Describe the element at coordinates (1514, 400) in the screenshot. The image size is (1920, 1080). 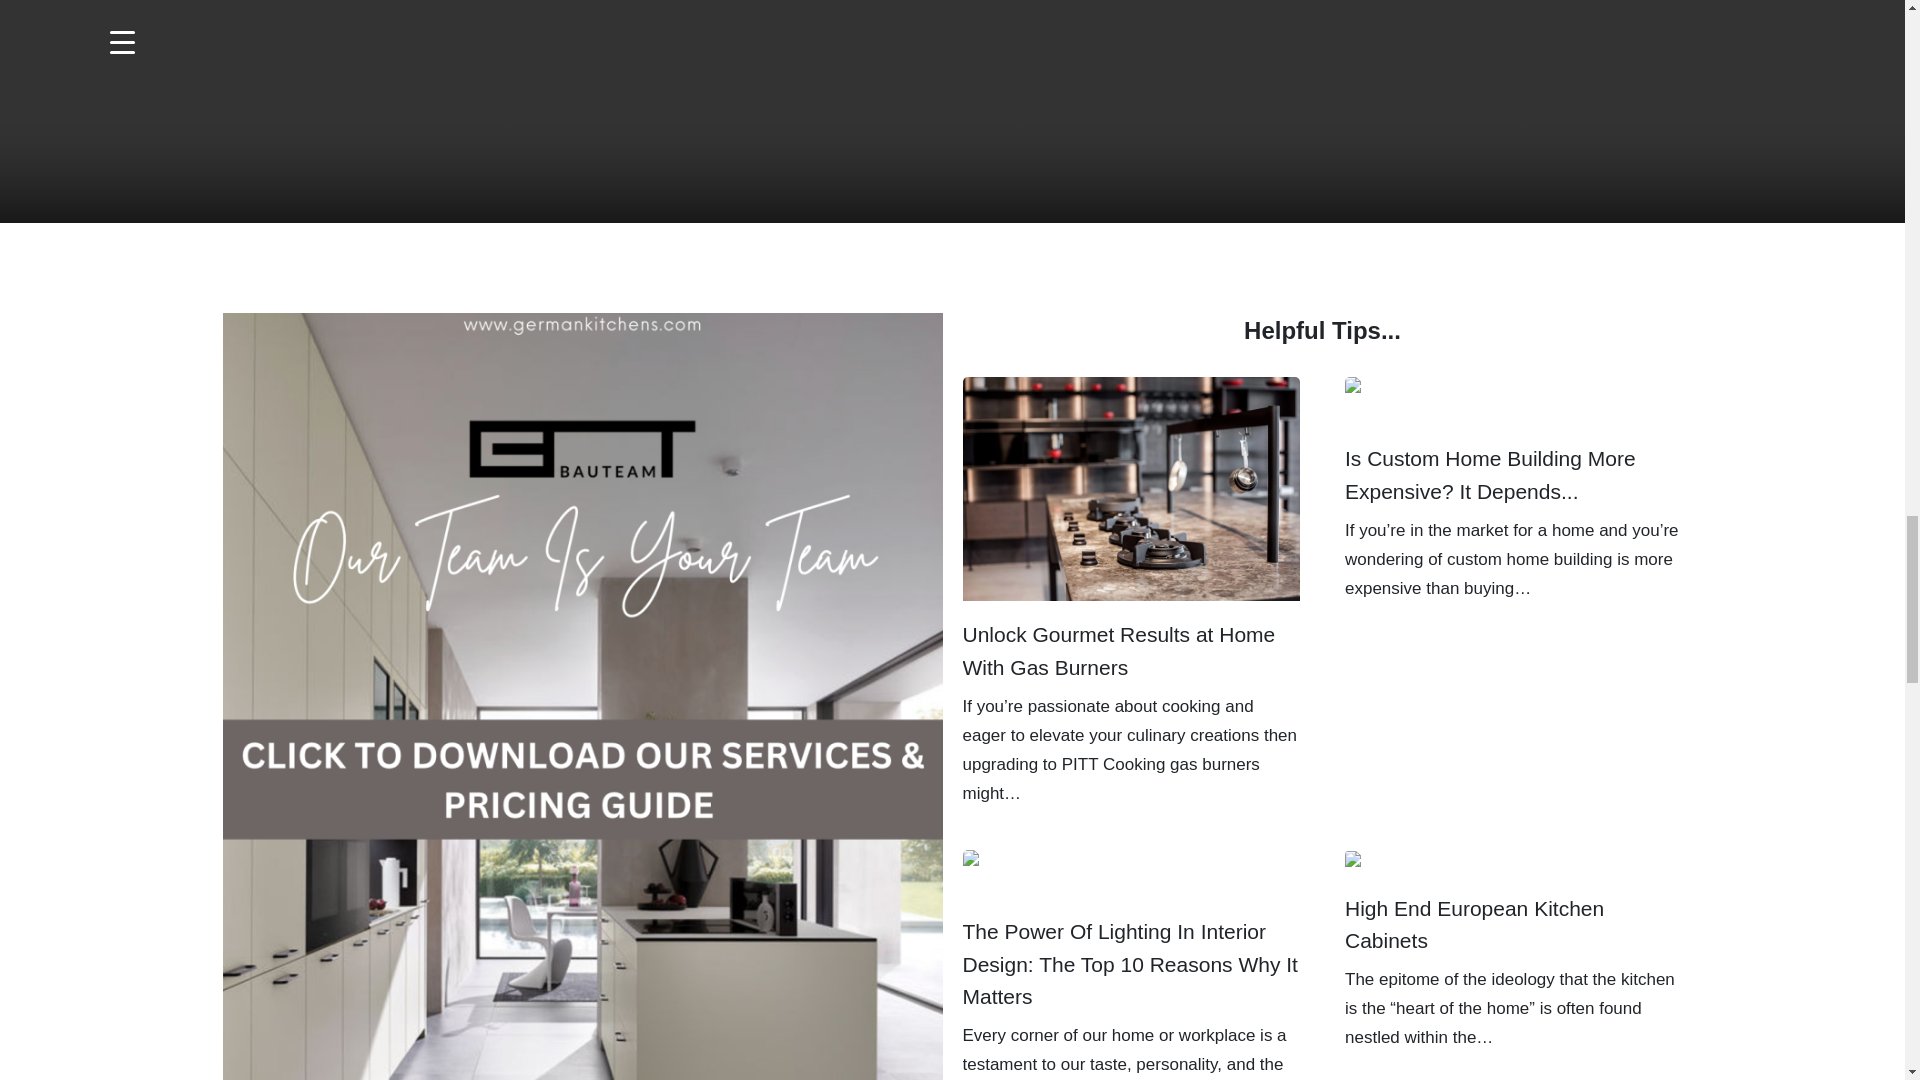
I see `Is Custom Home Building More Expensive? It Depends...` at that location.